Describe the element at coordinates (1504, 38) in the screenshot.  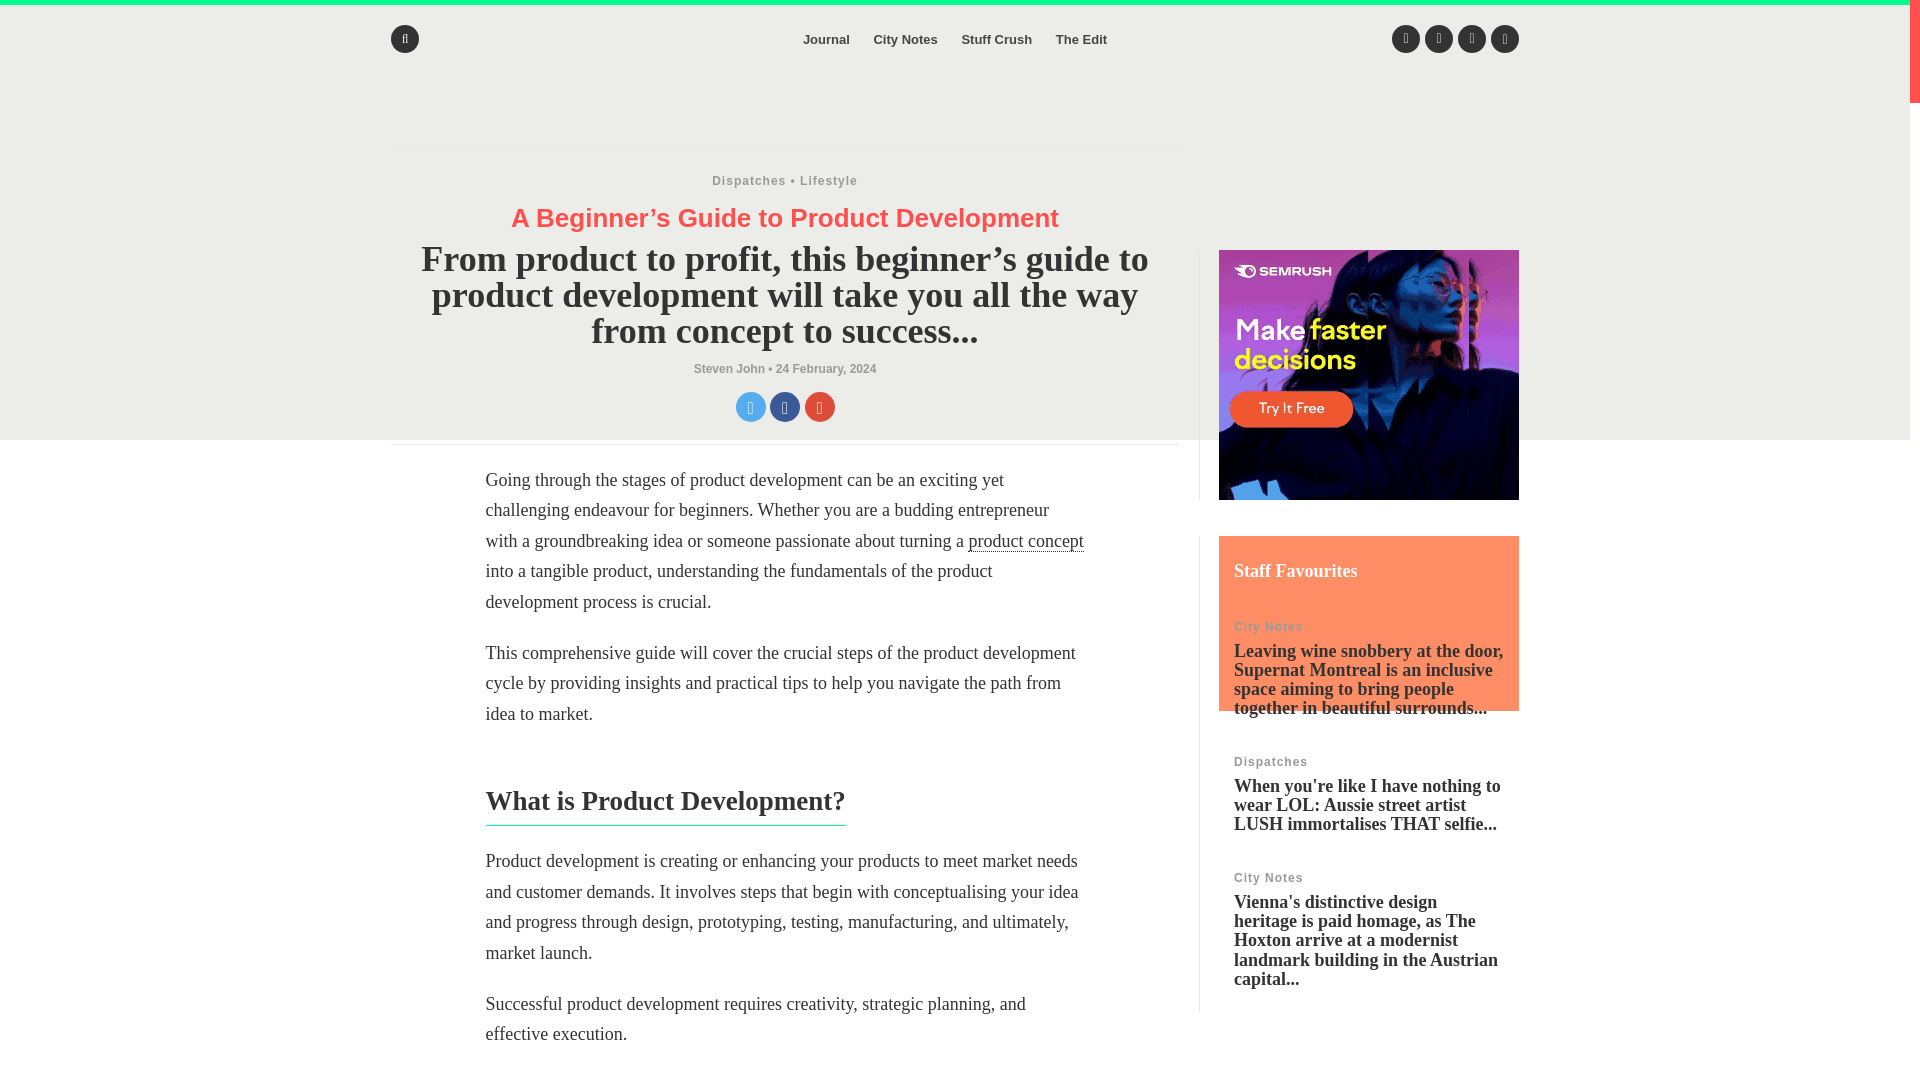
I see `Pinterest` at that location.